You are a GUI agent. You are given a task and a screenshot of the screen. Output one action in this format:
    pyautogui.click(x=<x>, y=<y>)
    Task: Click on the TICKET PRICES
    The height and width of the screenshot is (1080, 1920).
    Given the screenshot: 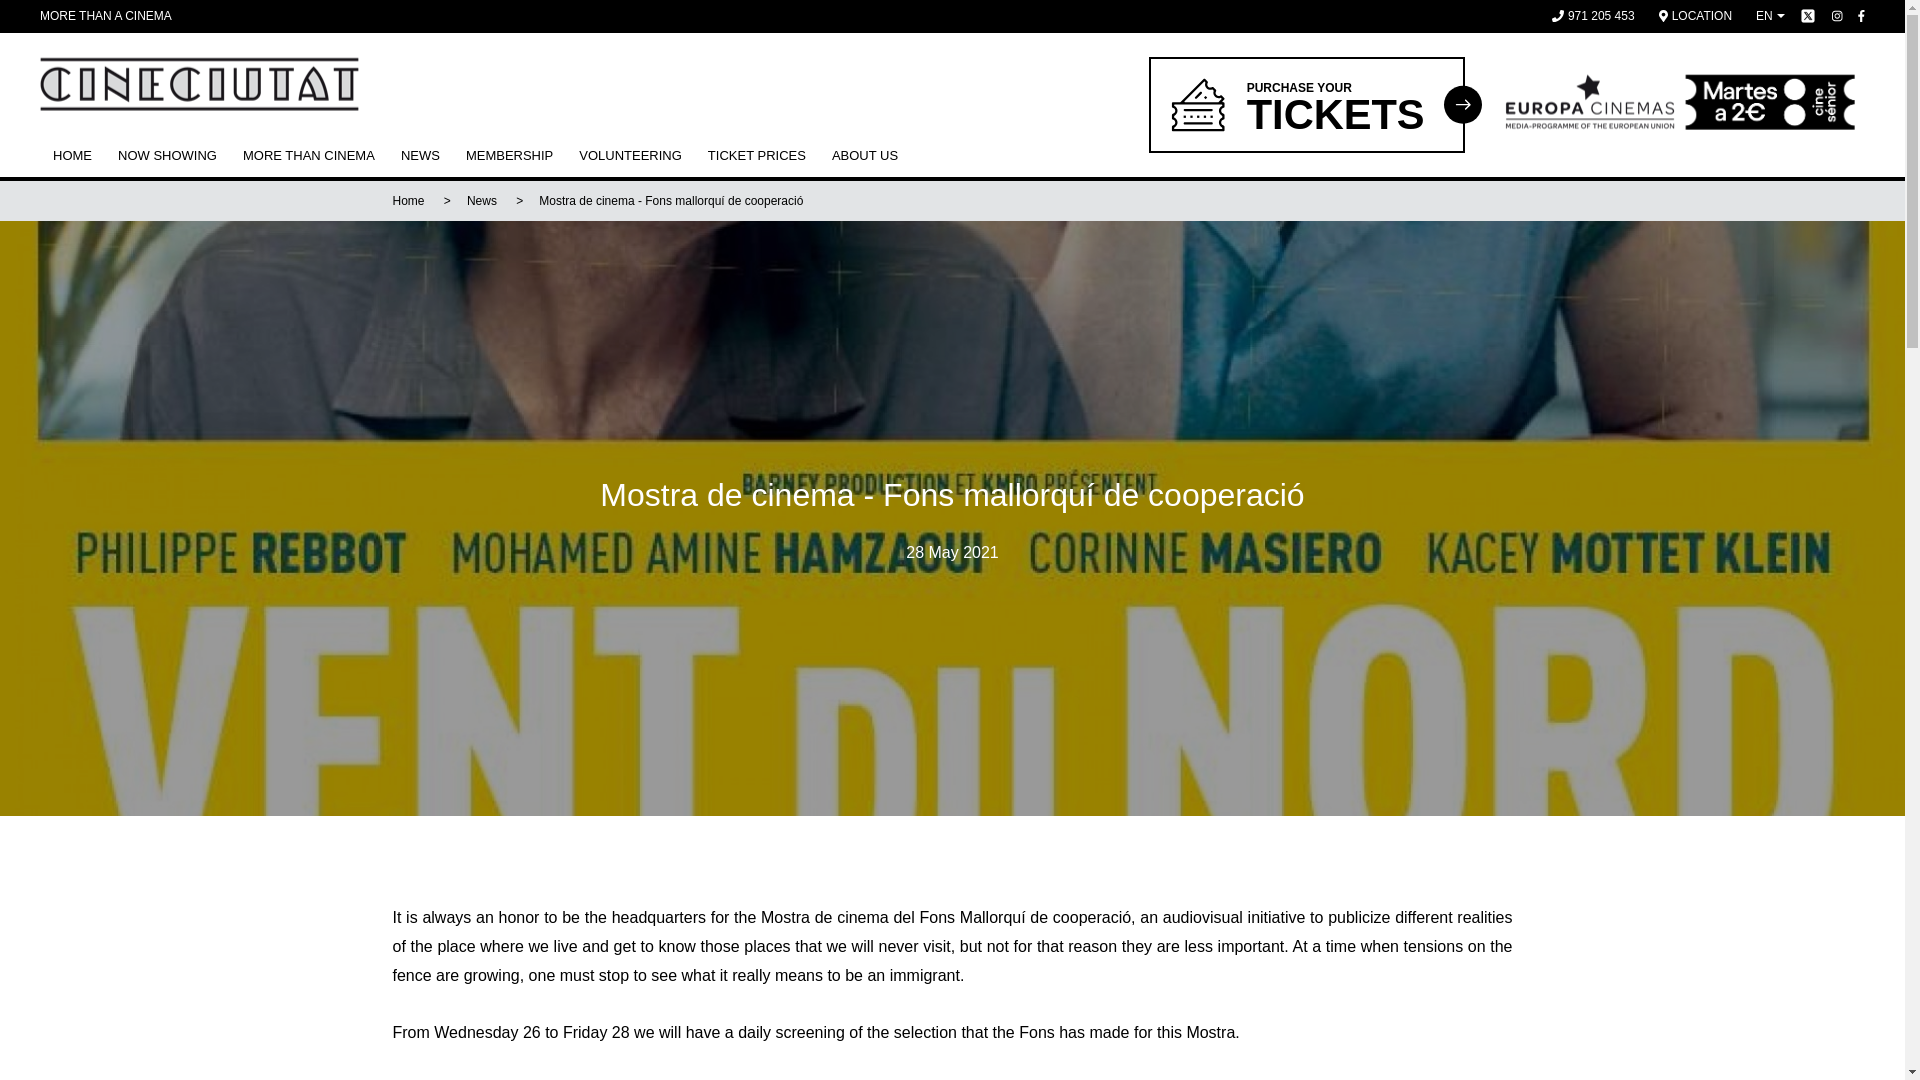 What is the action you would take?
    pyautogui.click(x=408, y=201)
    